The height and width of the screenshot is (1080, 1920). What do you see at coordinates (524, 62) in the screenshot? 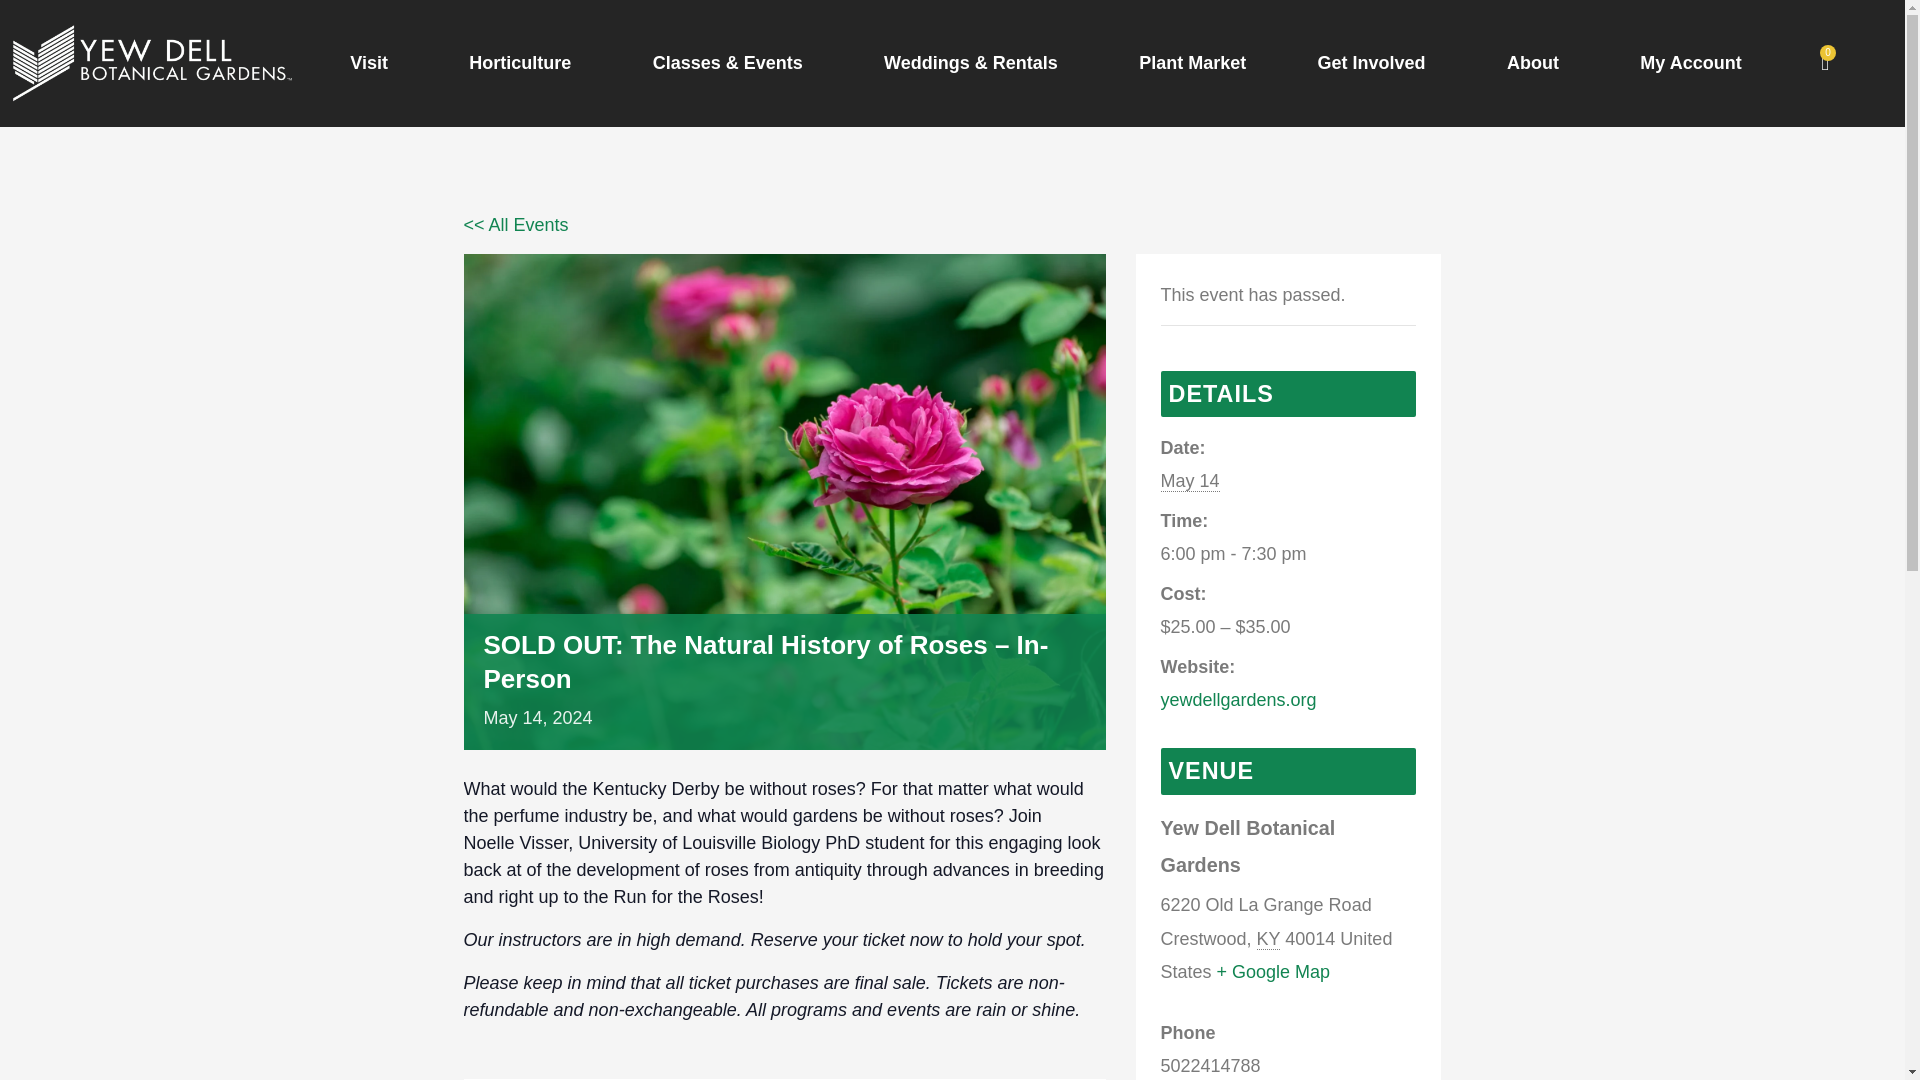
I see `Horticulture` at bounding box center [524, 62].